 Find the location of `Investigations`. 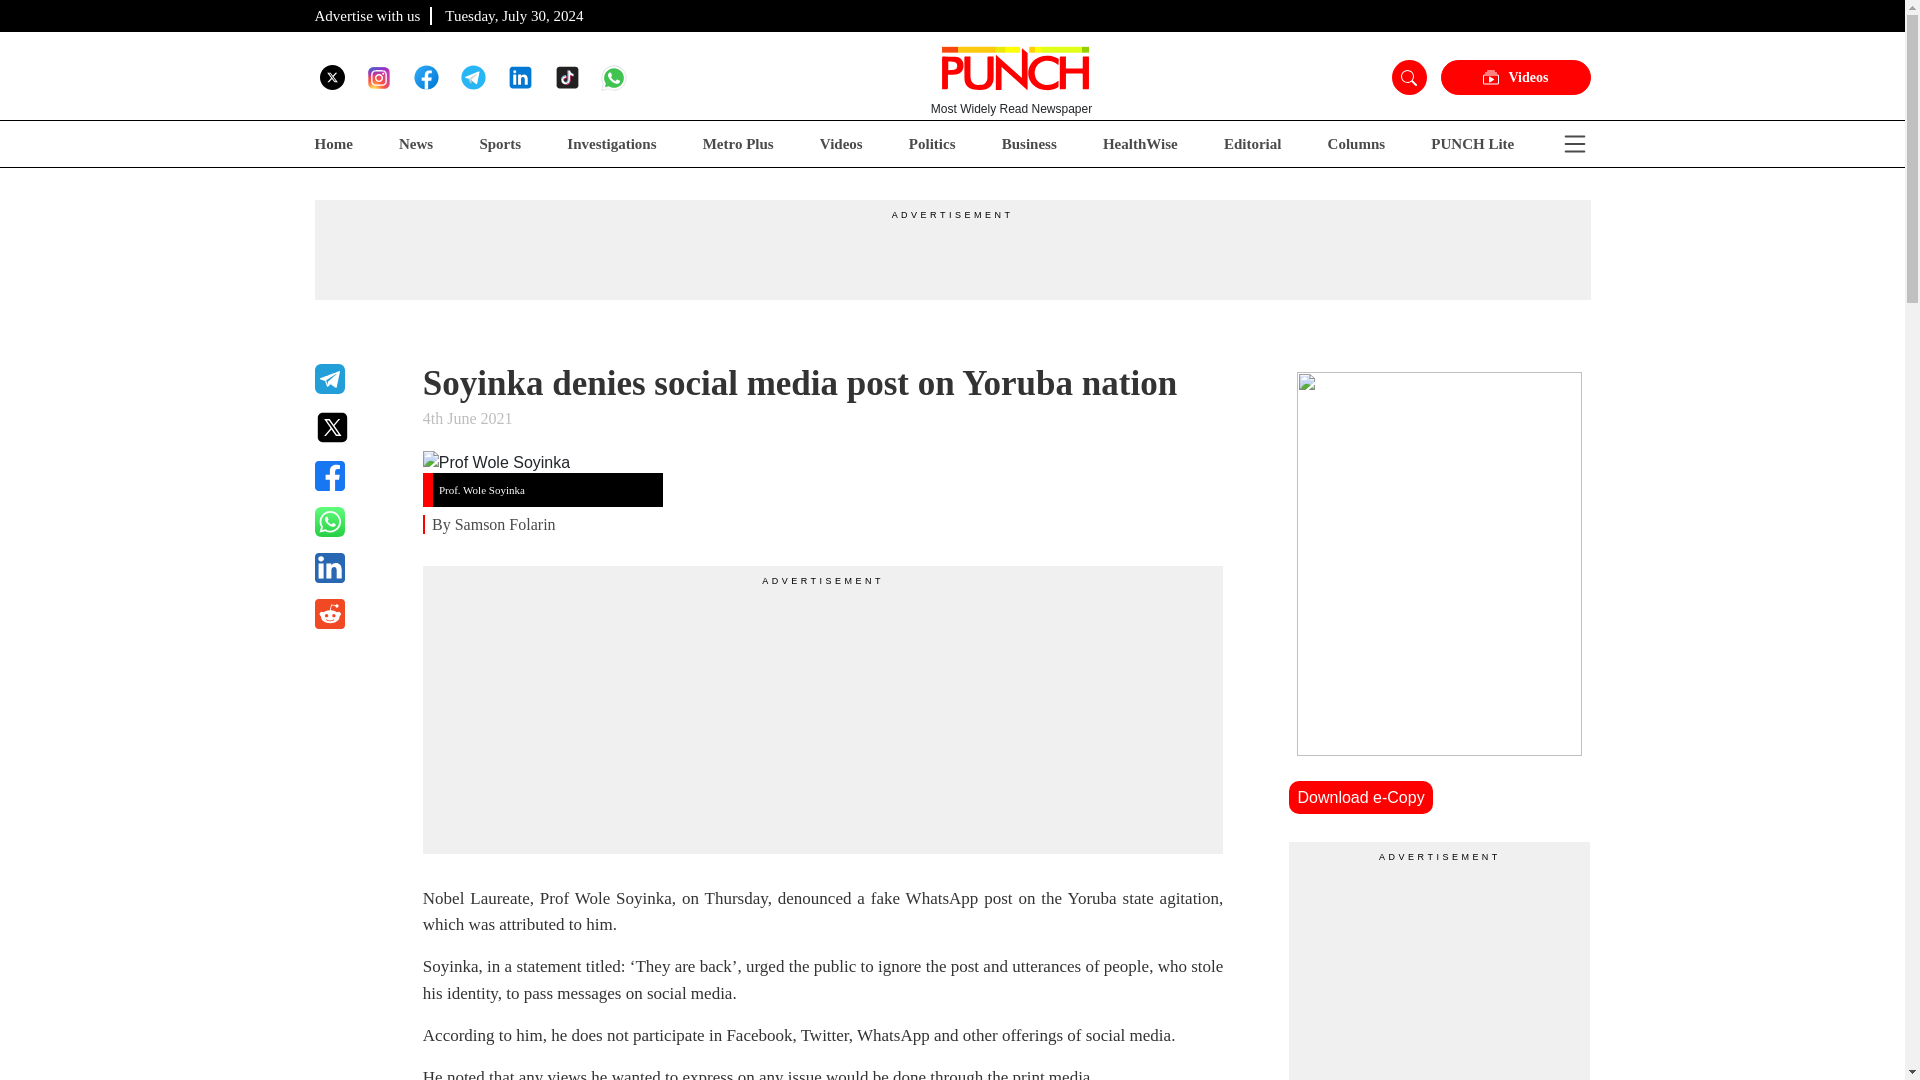

Investigations is located at coordinates (611, 144).